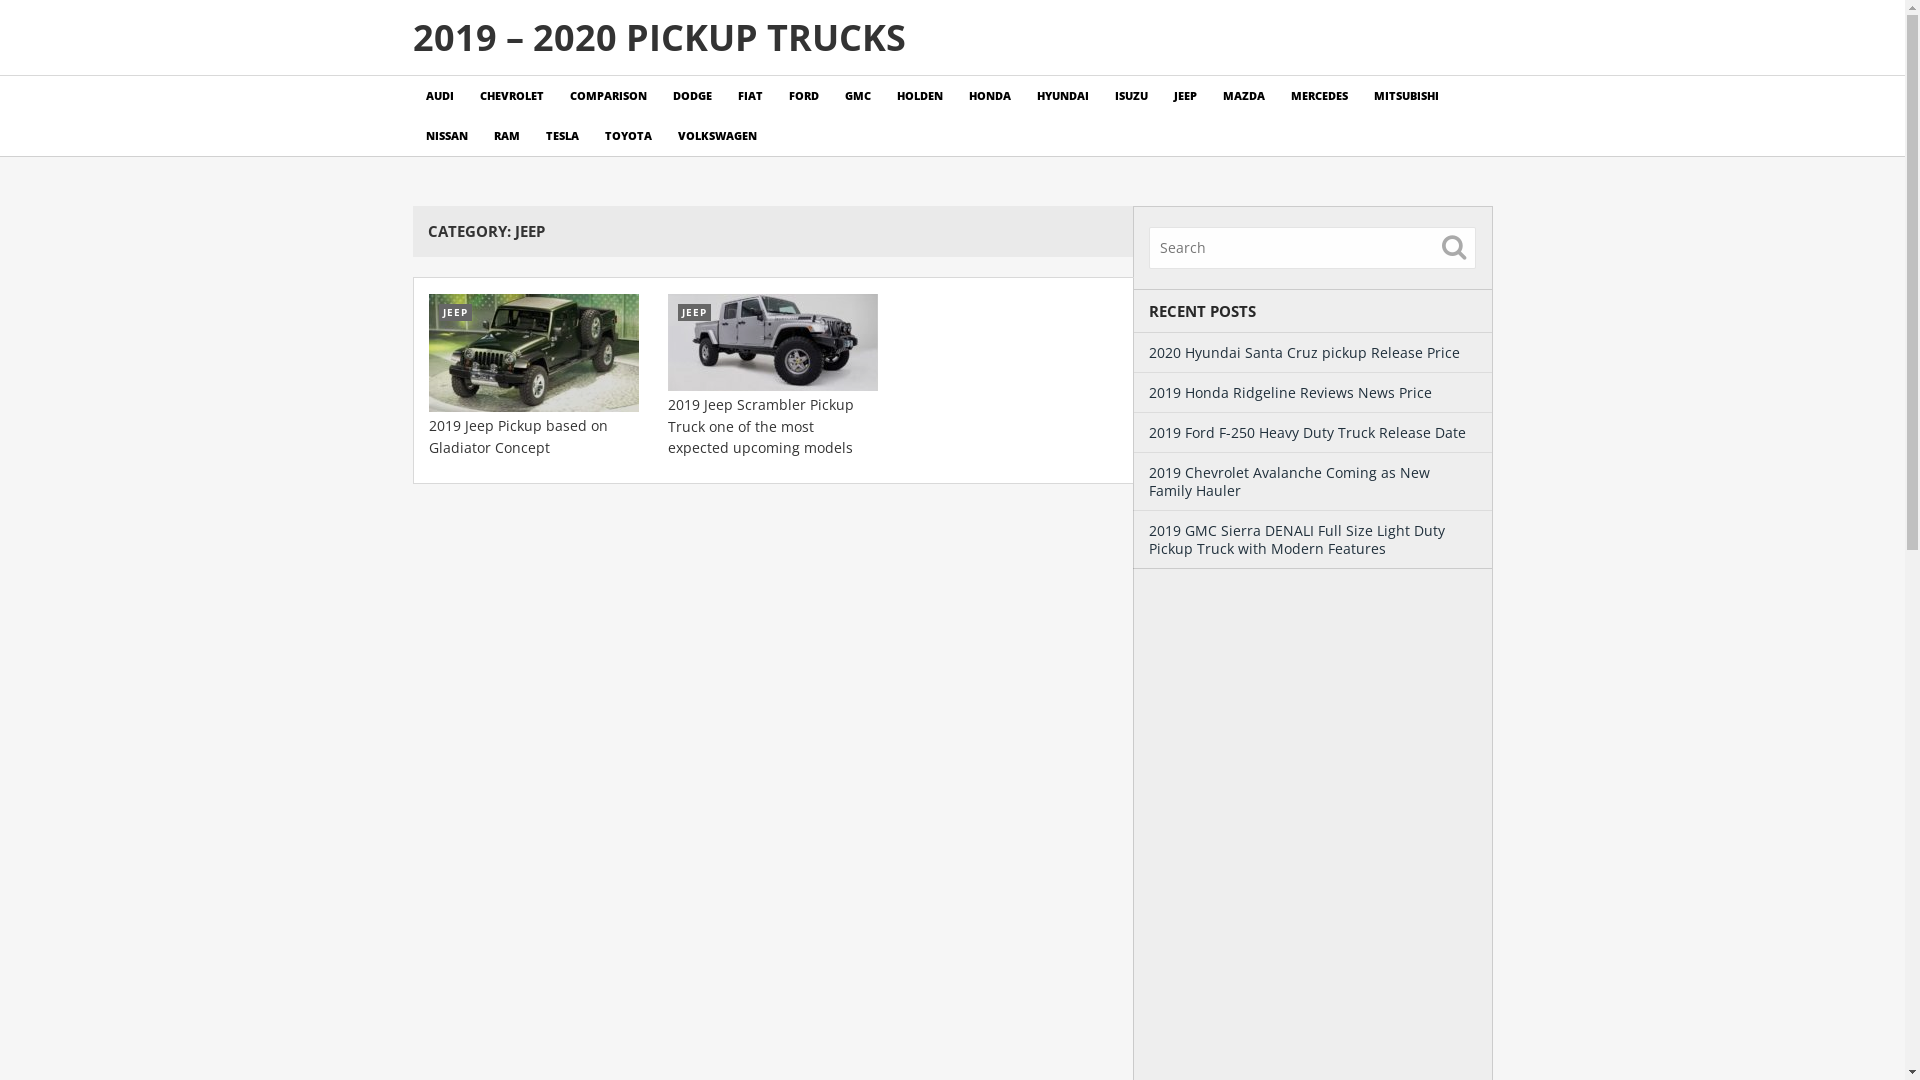 Image resolution: width=1920 pixels, height=1080 pixels. Describe the element at coordinates (1288, 482) in the screenshot. I see `2019 Chevrolet Avalanche Coming as New Family Hauler` at that location.